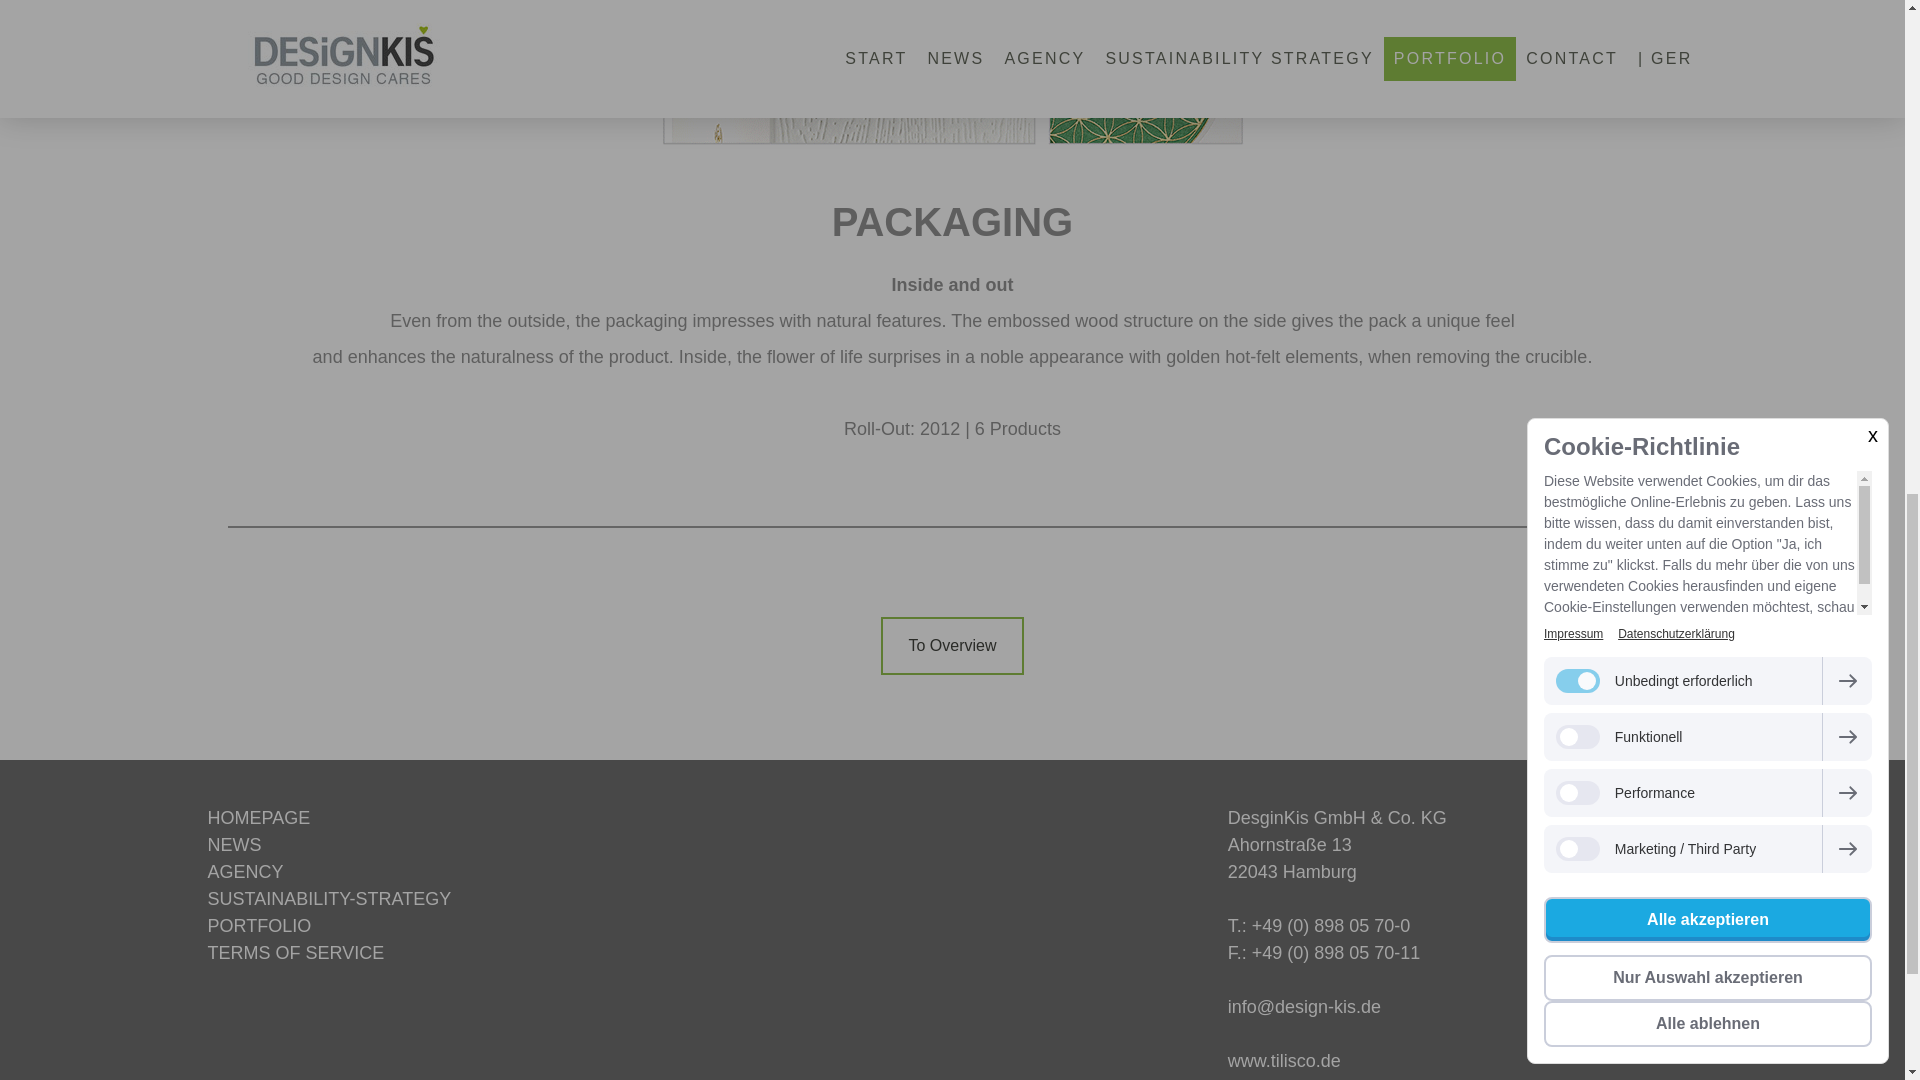 The height and width of the screenshot is (1080, 1920). Describe the element at coordinates (329, 898) in the screenshot. I see `Sustainability strategy` at that location.